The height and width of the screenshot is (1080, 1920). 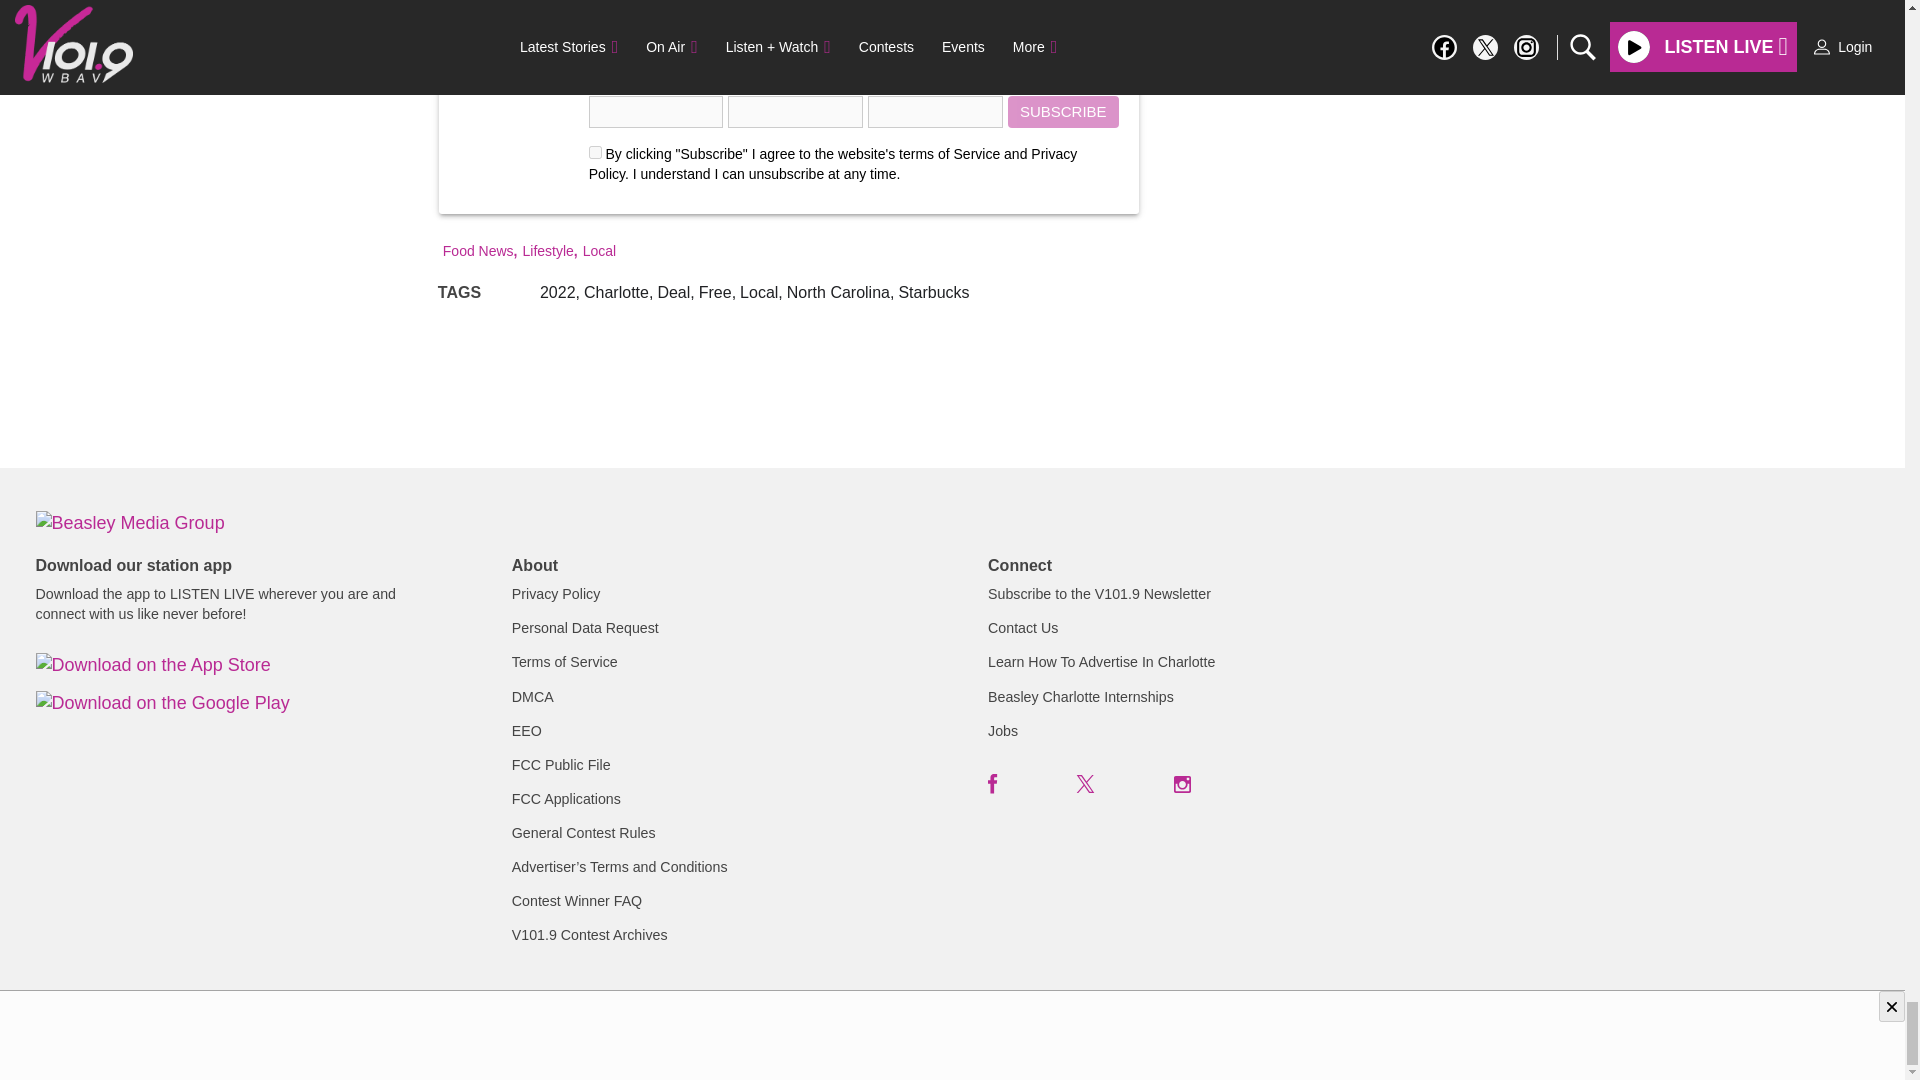 I want to click on on, so click(x=596, y=152).